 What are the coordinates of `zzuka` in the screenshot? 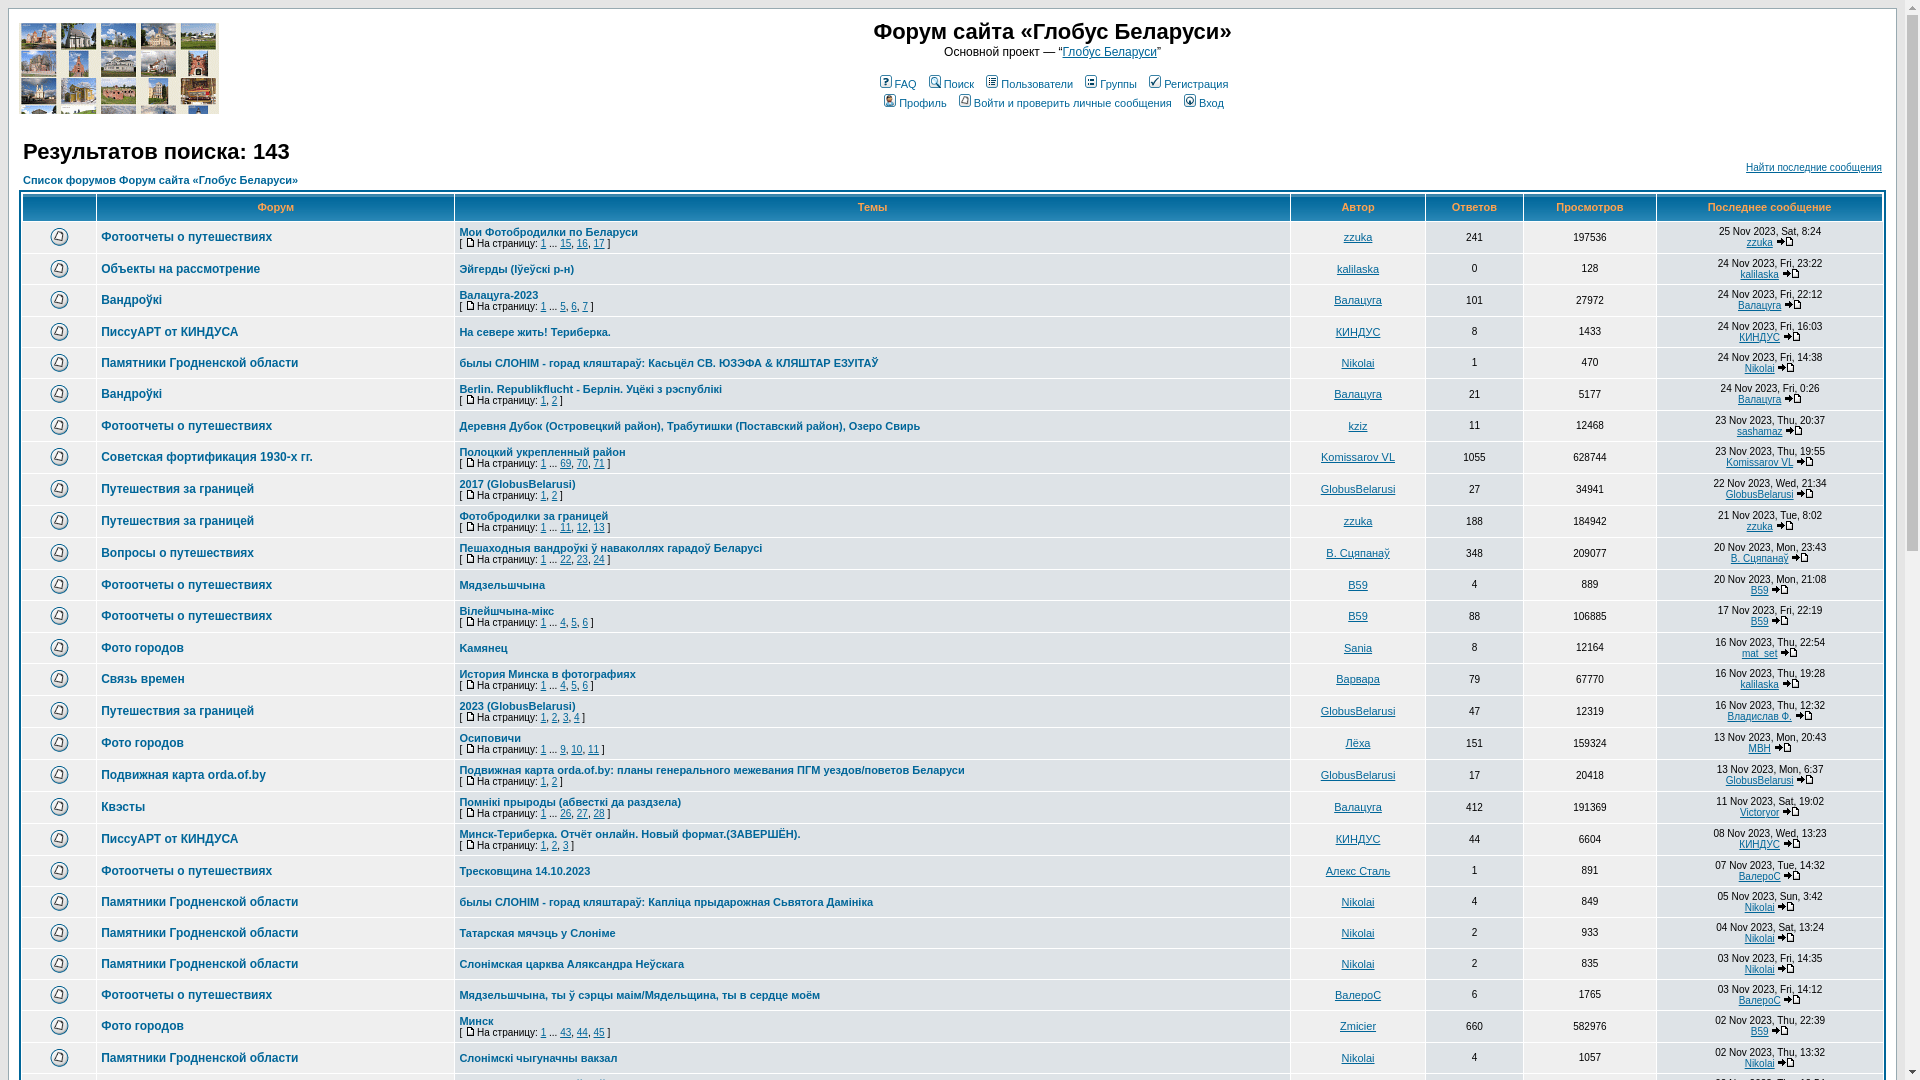 It's located at (1760, 242).